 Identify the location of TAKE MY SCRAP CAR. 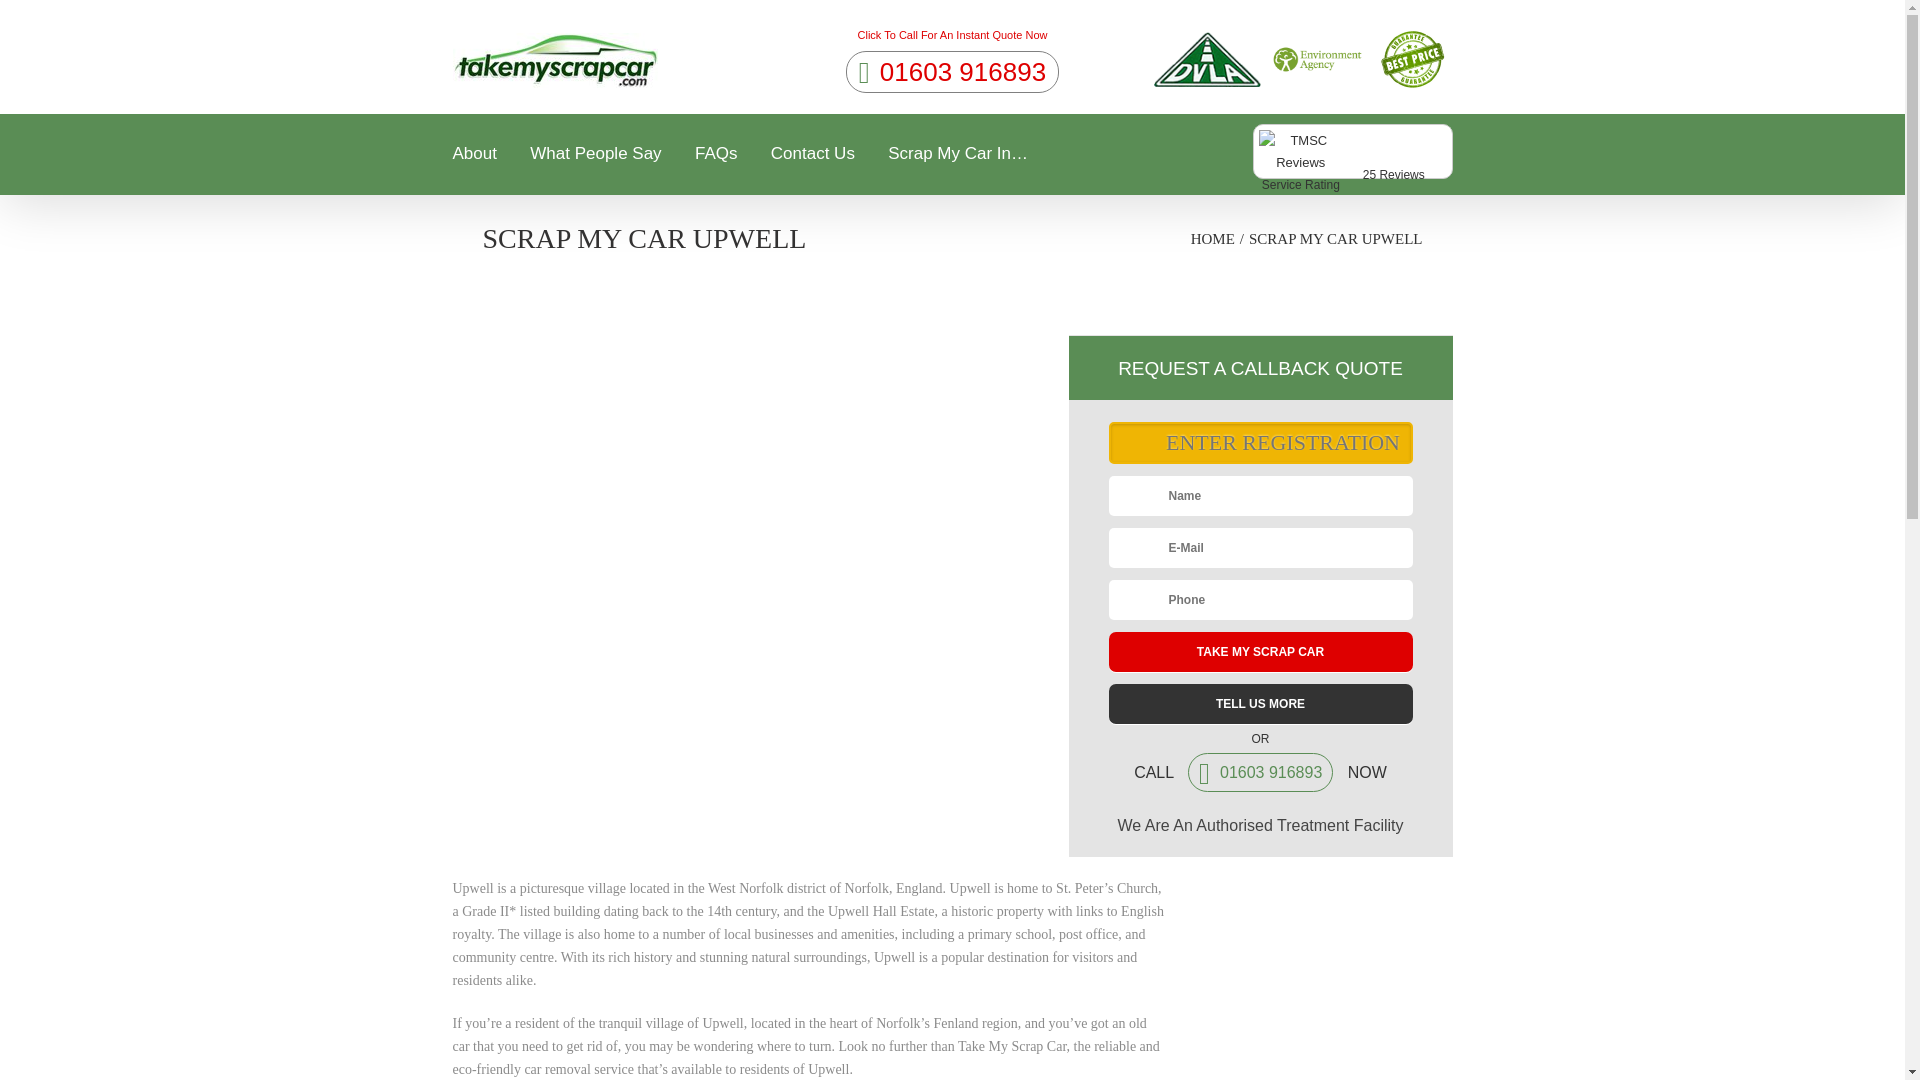
(1351, 162).